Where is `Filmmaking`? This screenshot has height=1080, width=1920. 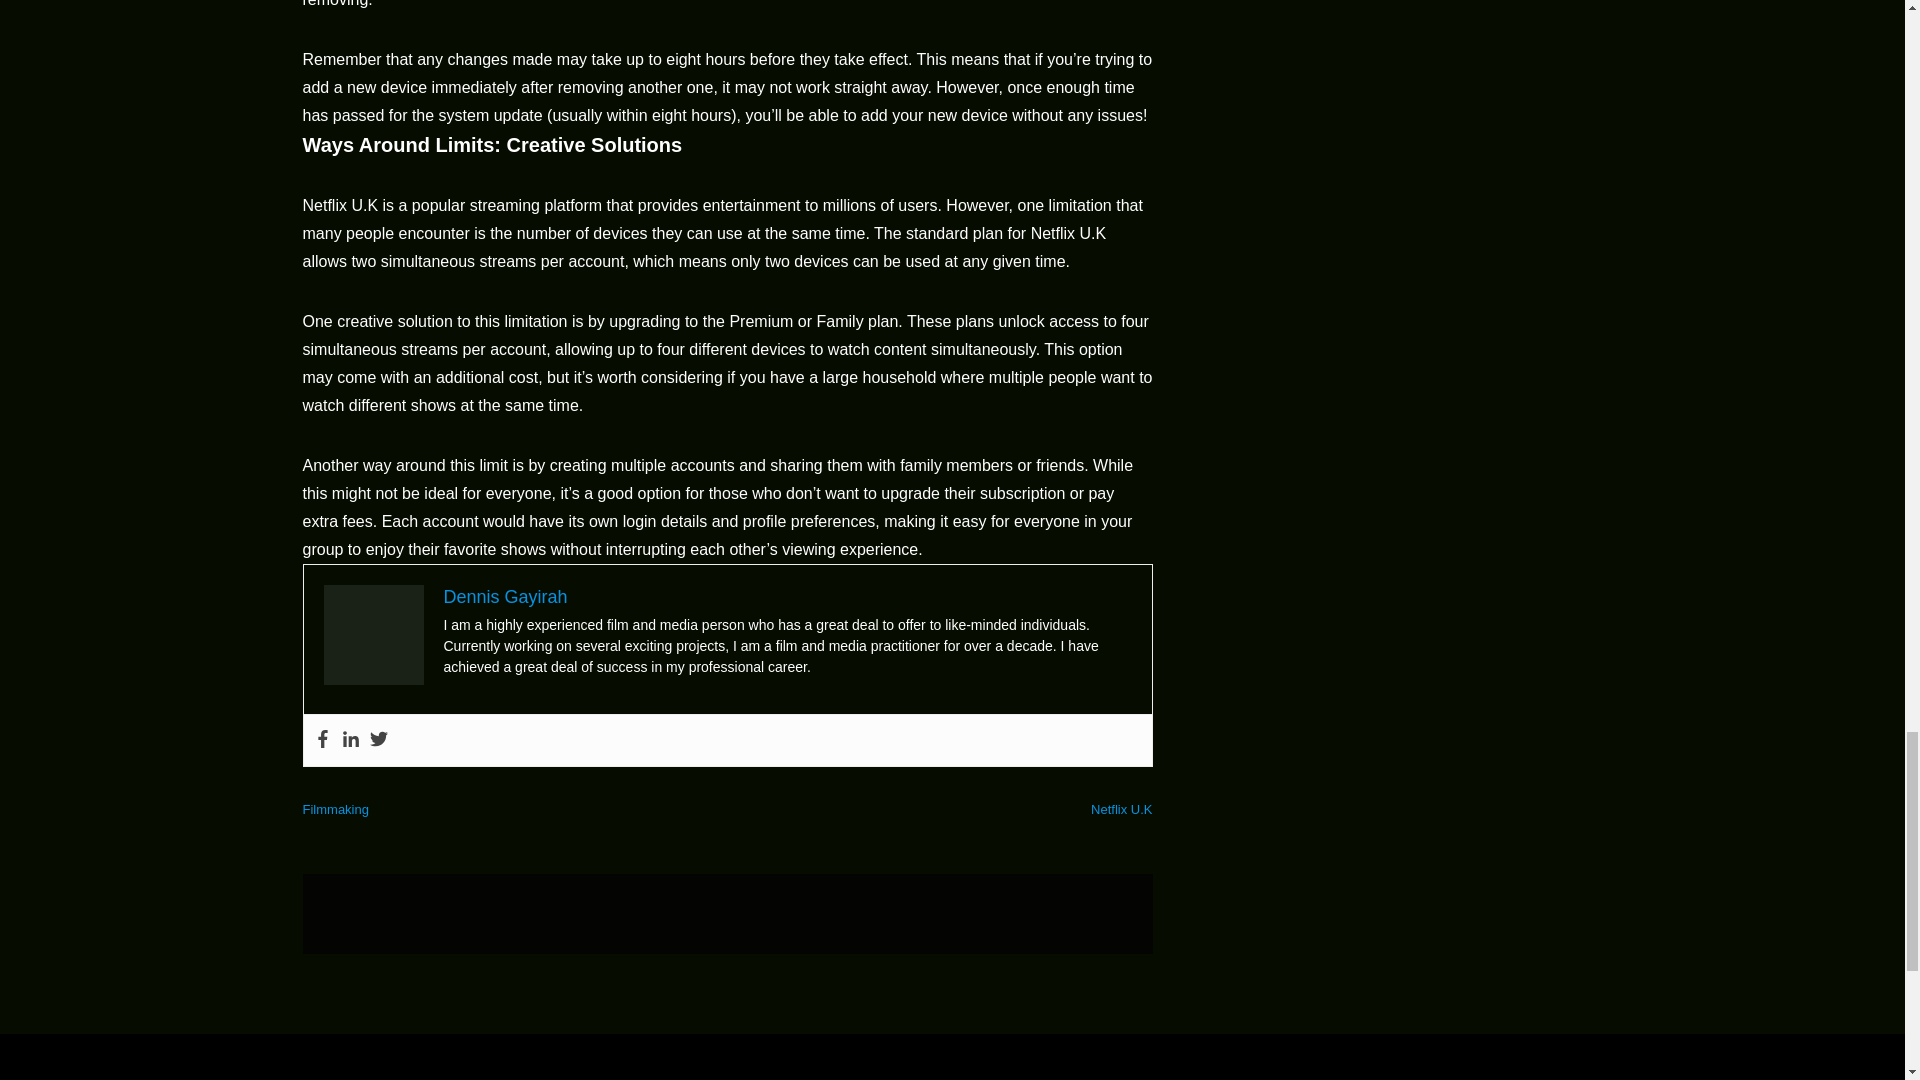 Filmmaking is located at coordinates (334, 809).